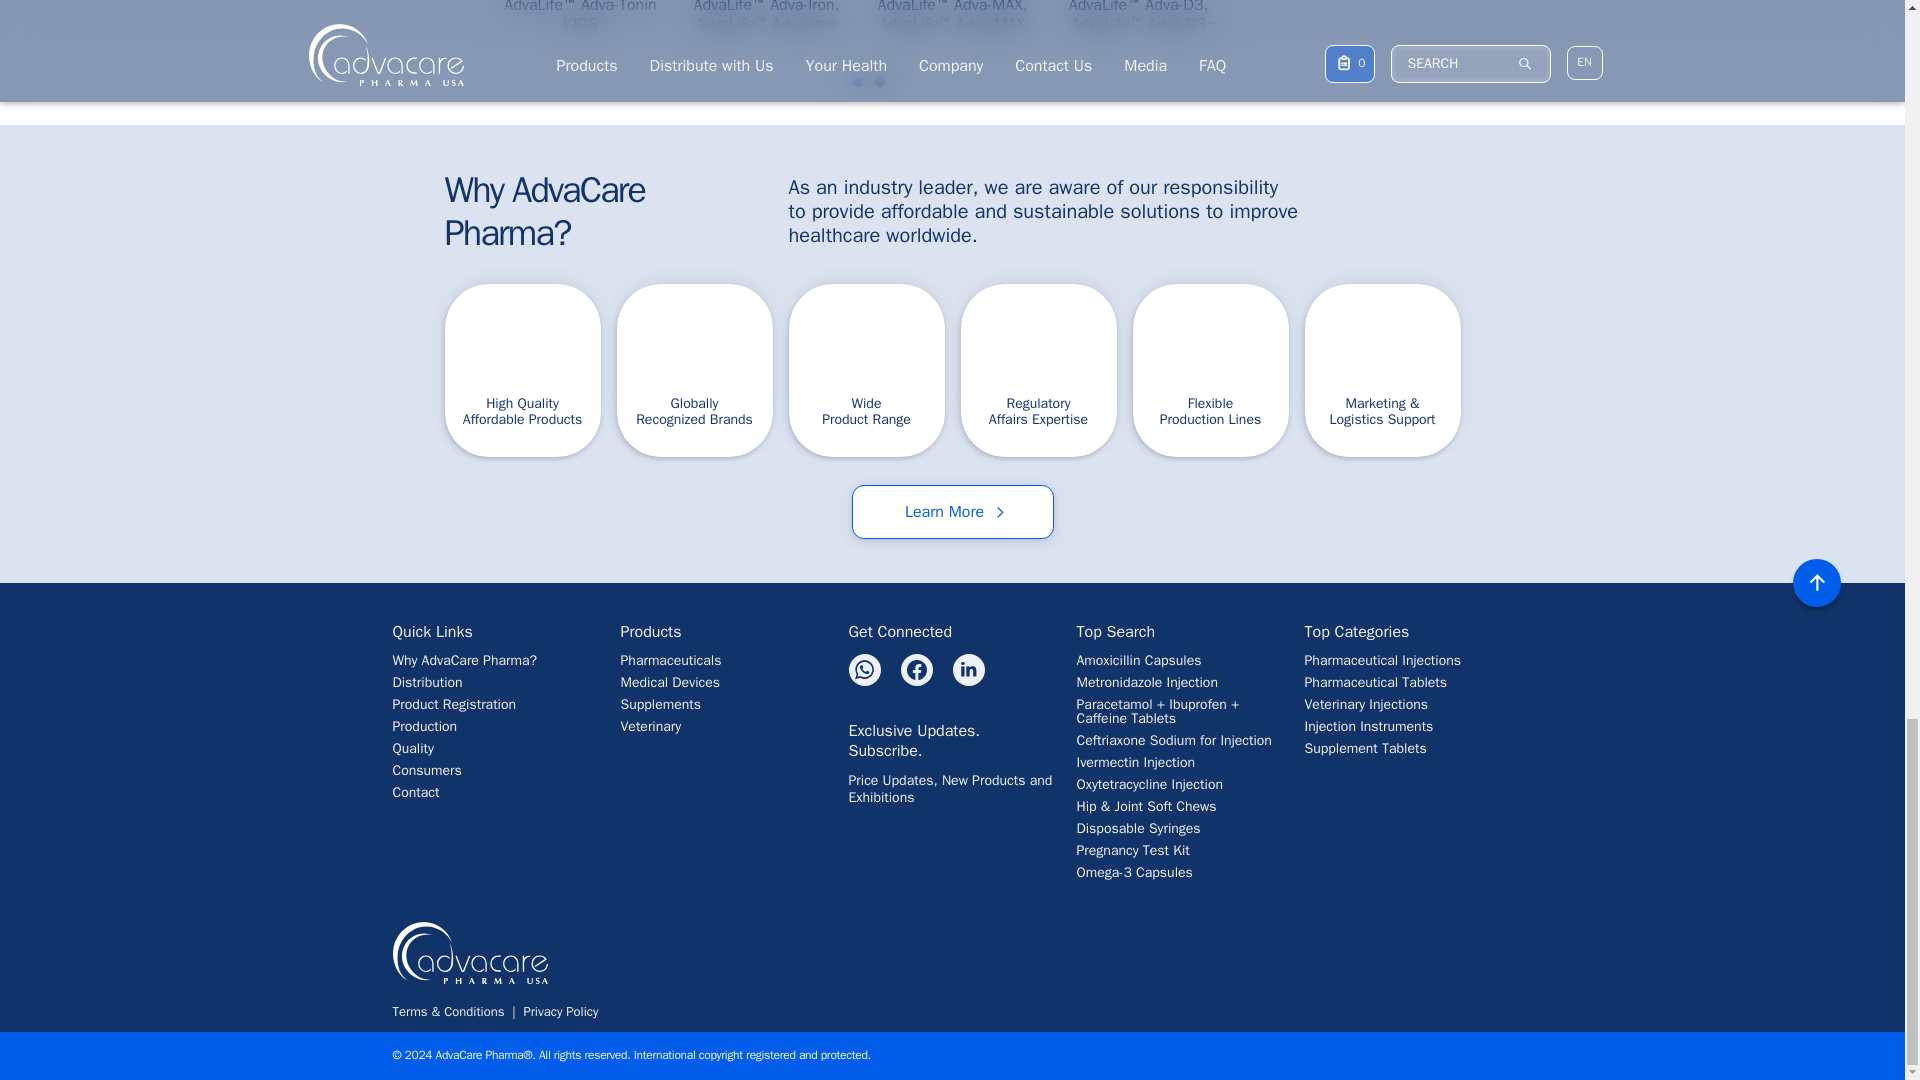  Describe the element at coordinates (495, 683) in the screenshot. I see `Distribute With Us` at that location.